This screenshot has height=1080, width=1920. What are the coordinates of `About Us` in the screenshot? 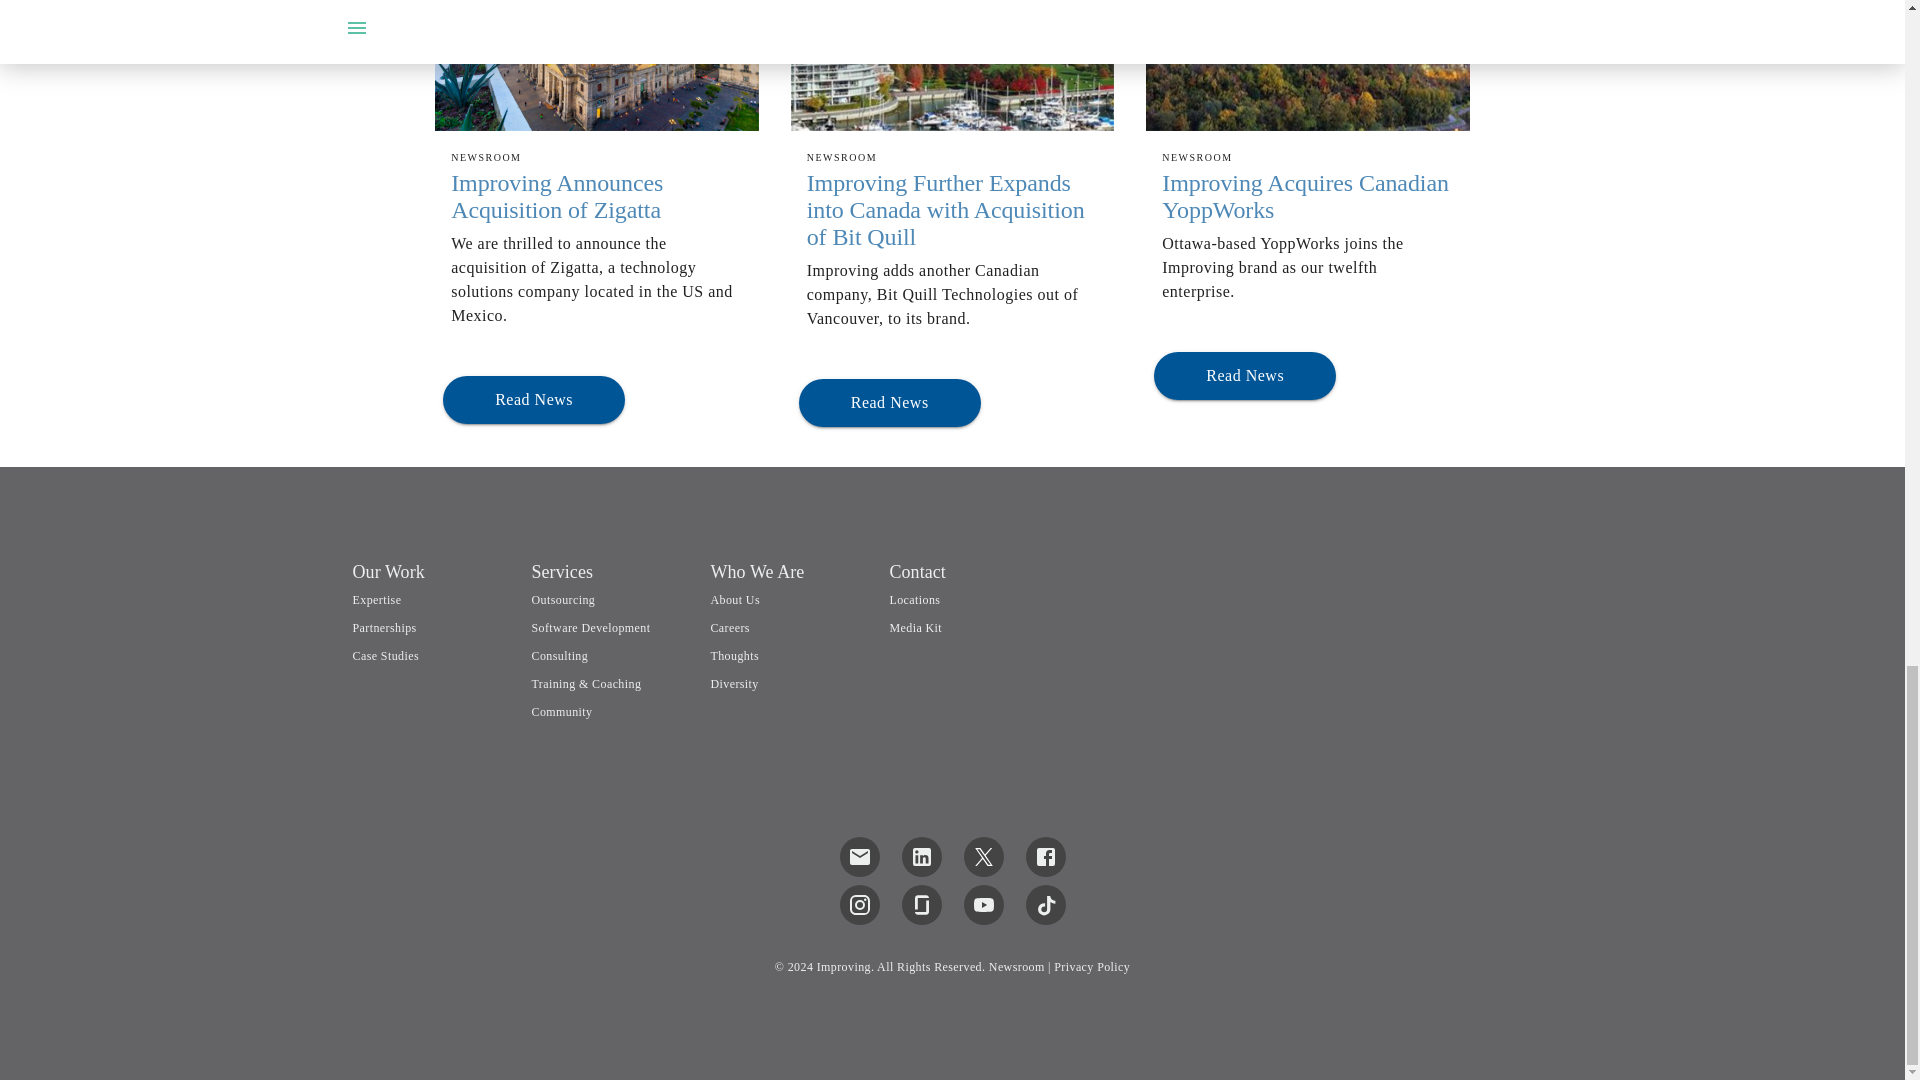 It's located at (735, 599).